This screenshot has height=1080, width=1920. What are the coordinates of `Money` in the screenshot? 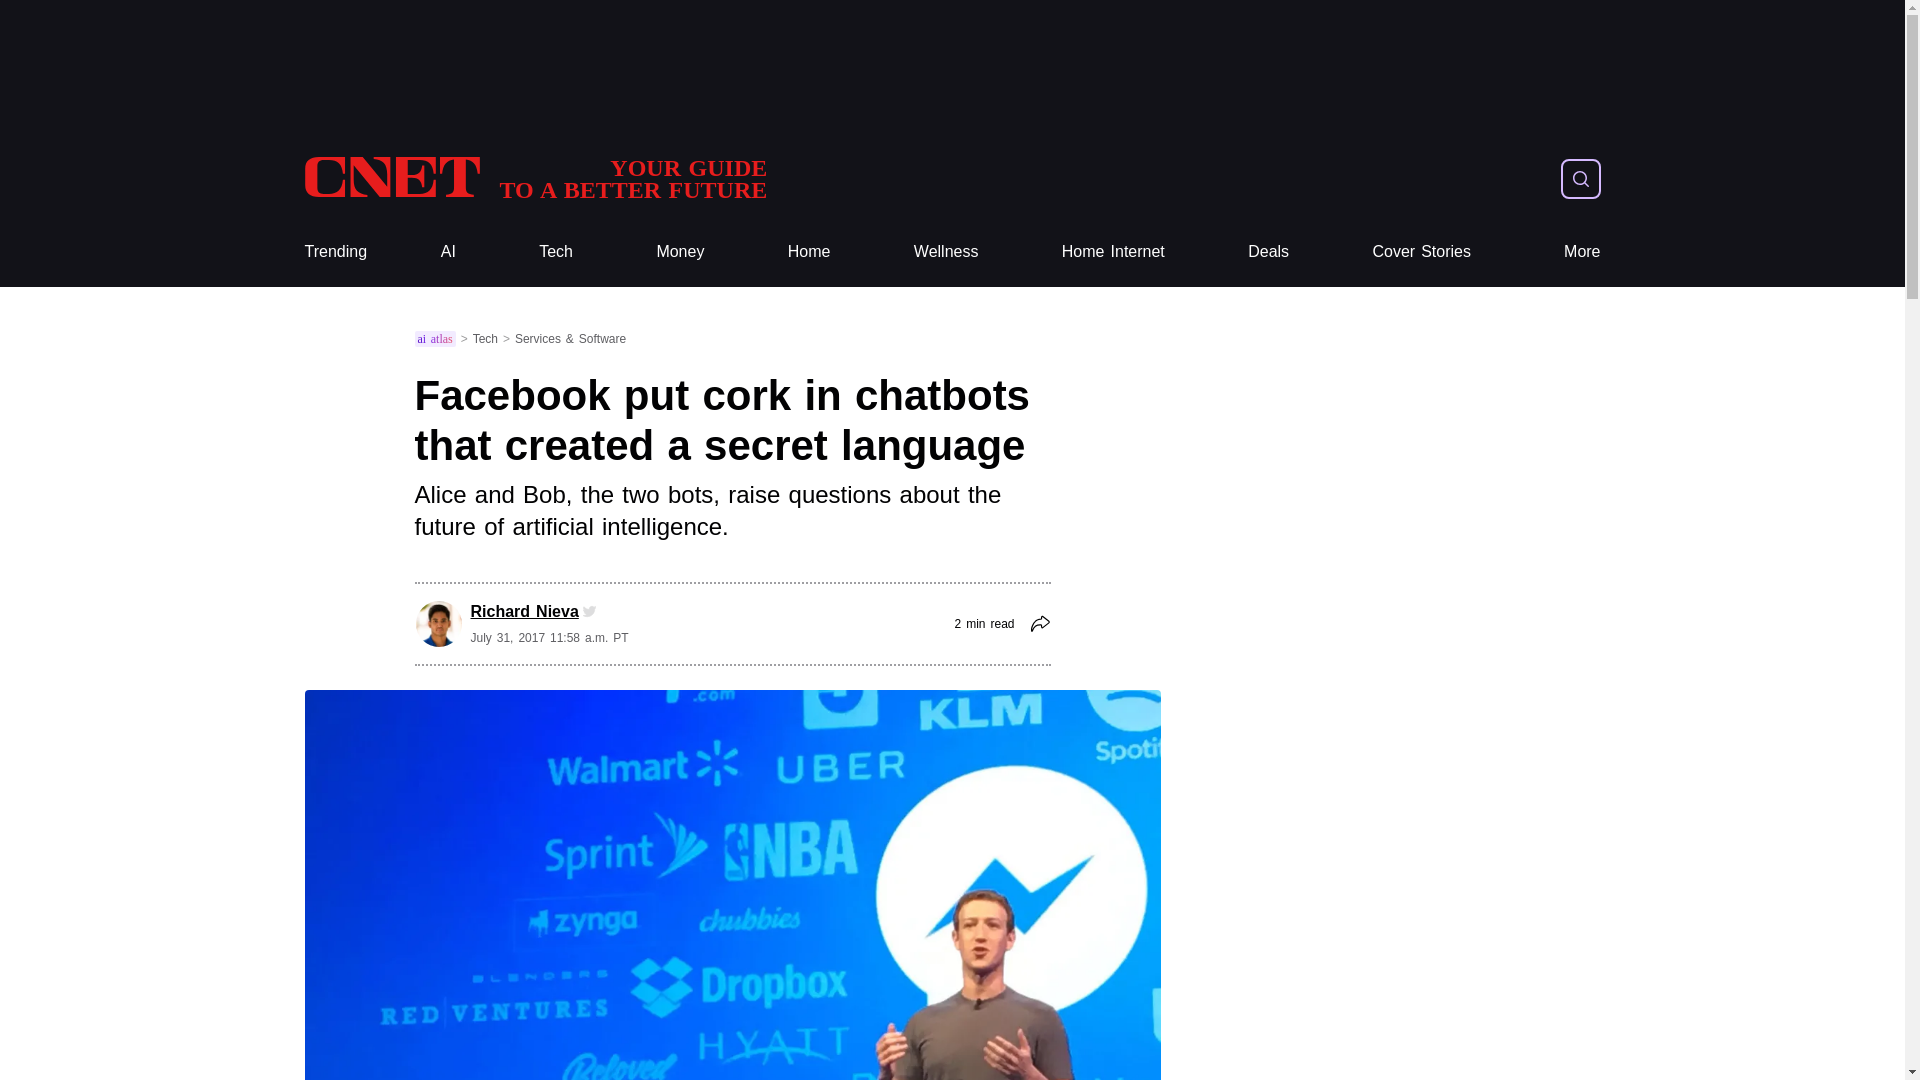 It's located at (1113, 252).